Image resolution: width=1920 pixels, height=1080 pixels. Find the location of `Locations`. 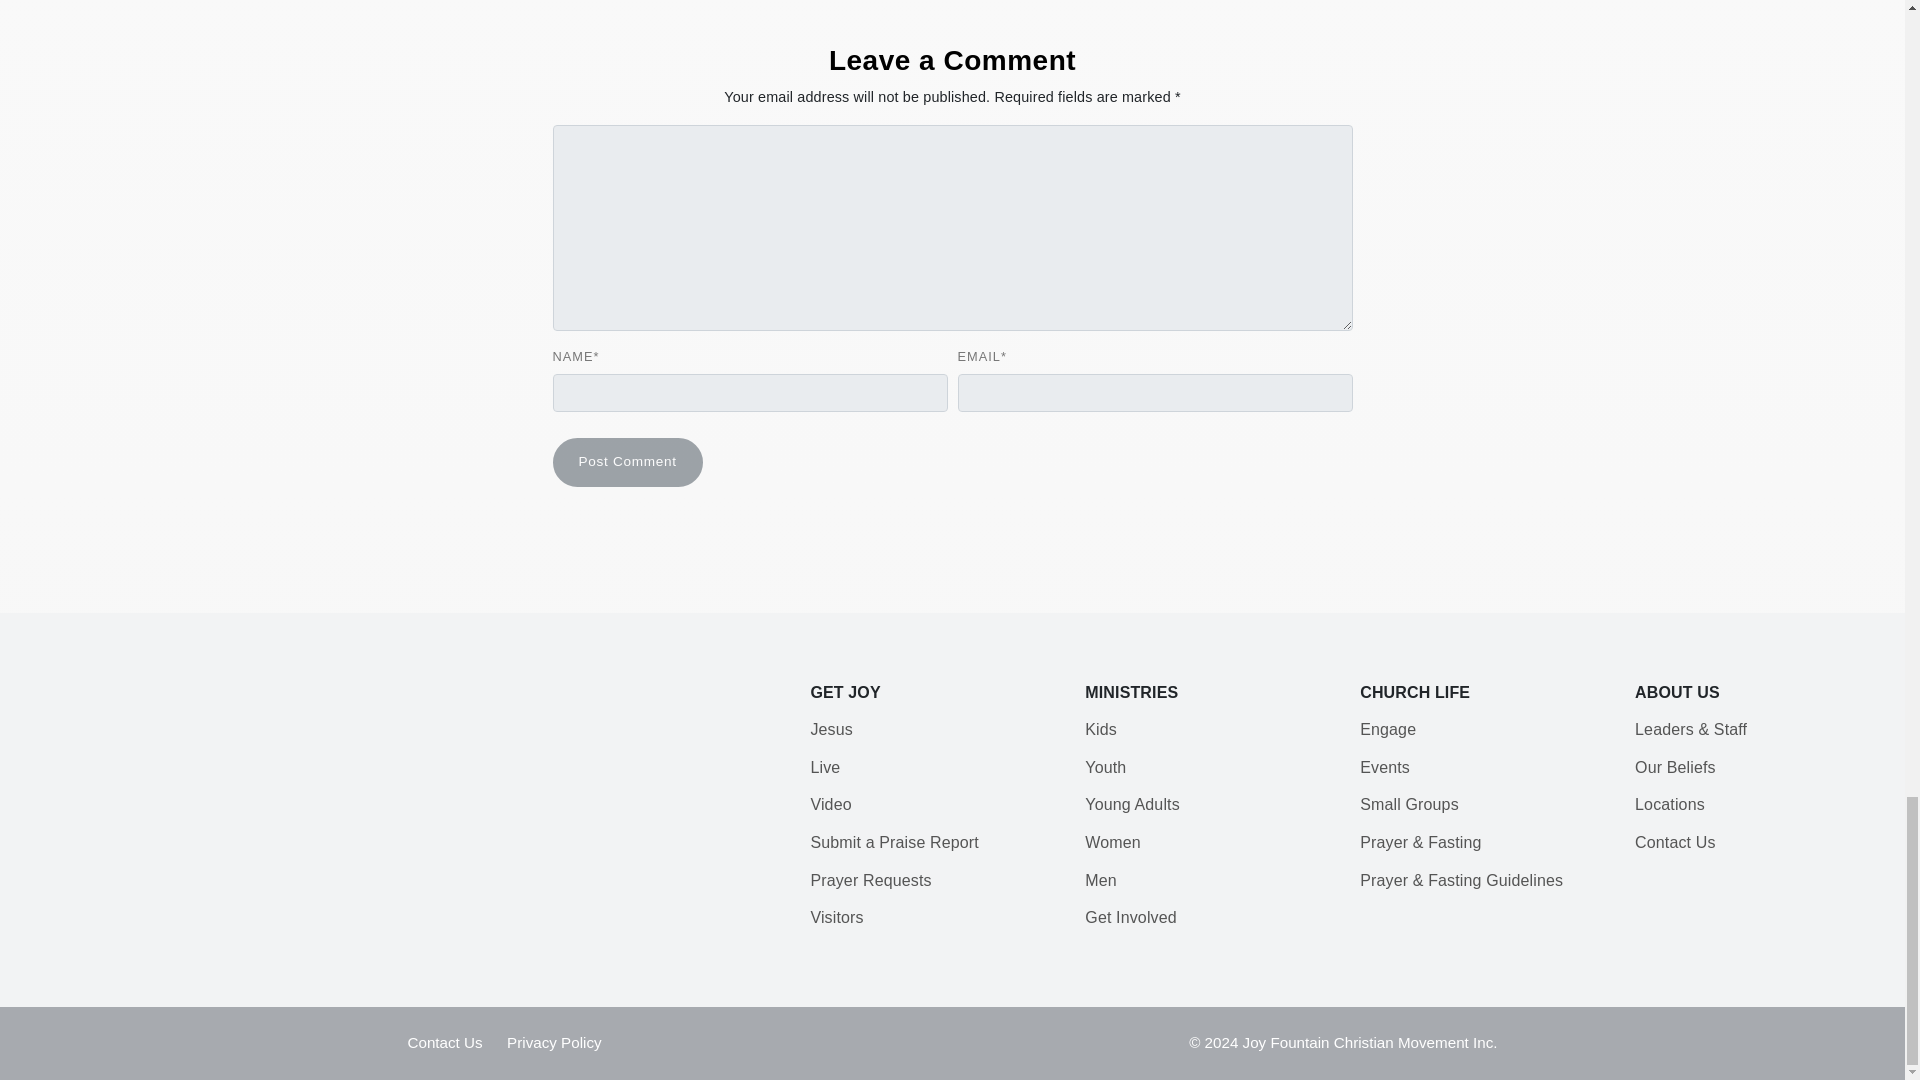

Locations is located at coordinates (1670, 804).